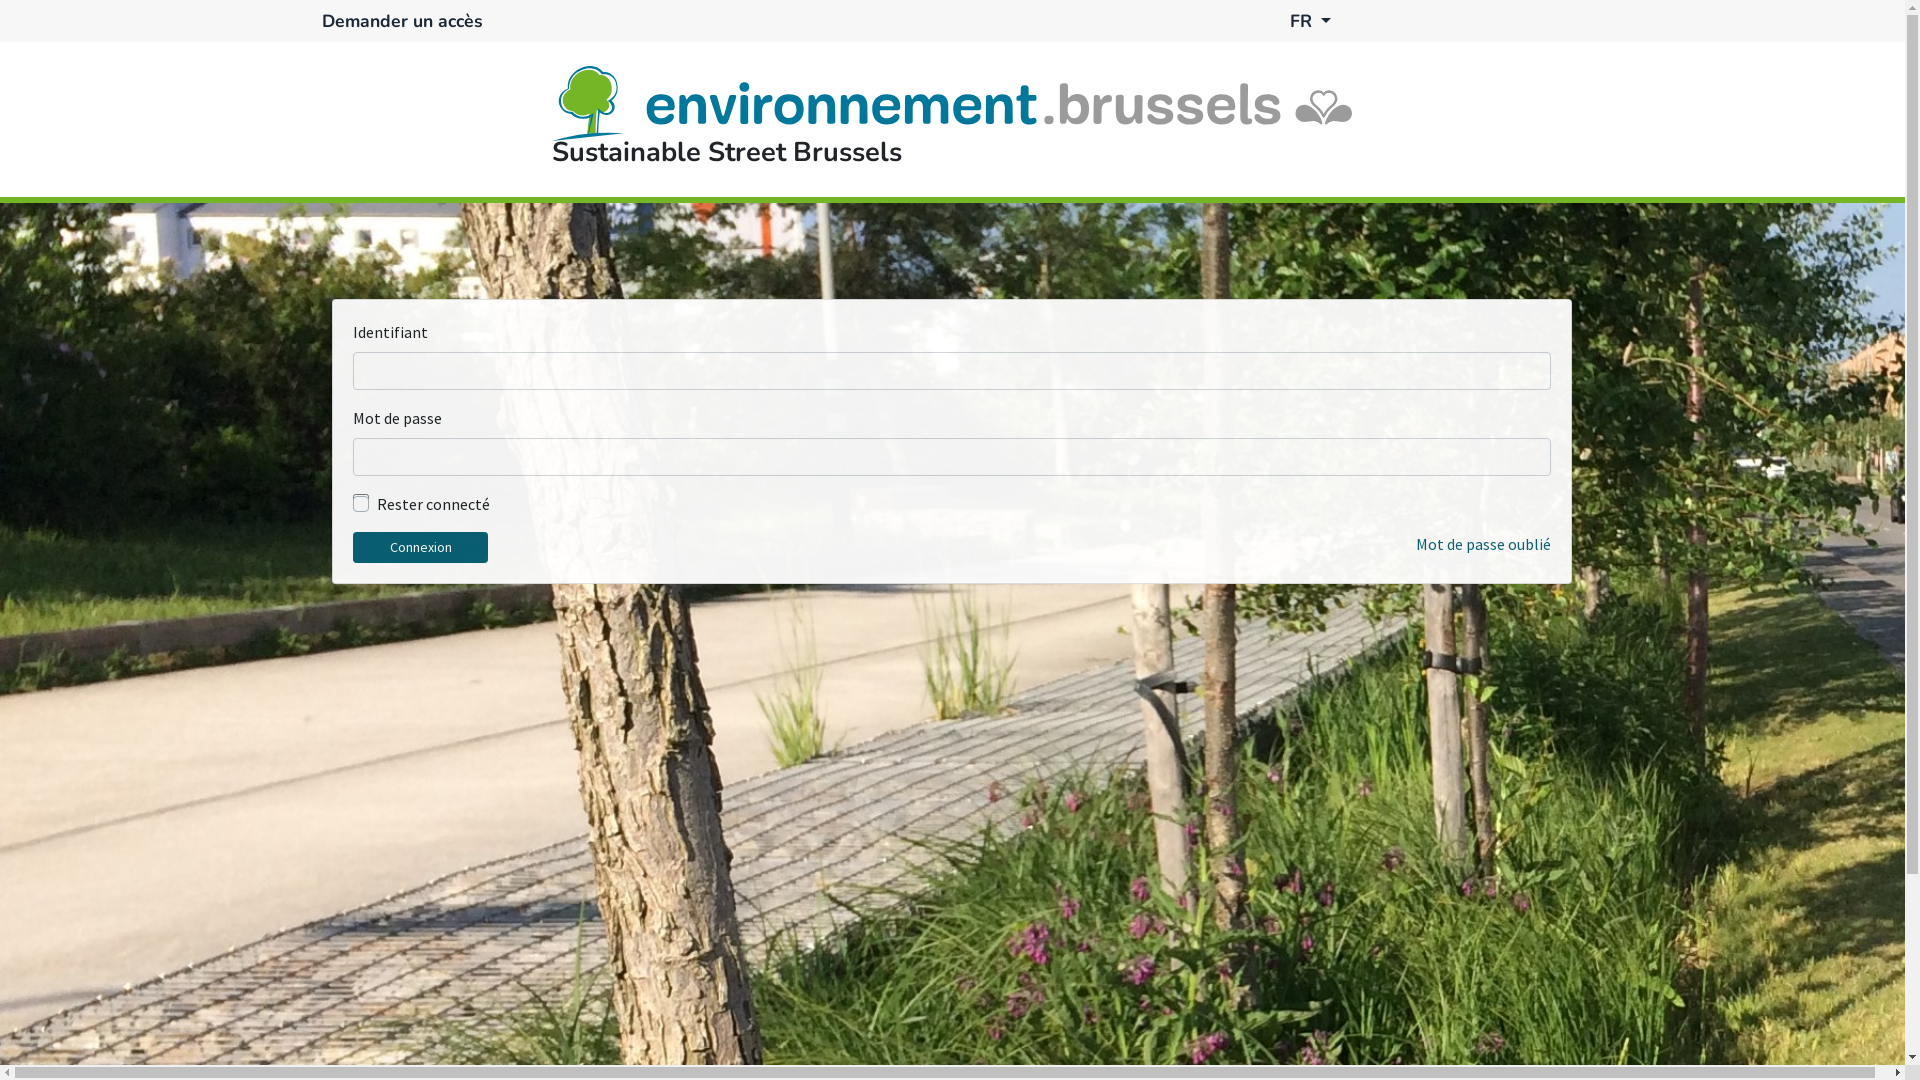 Image resolution: width=1920 pixels, height=1080 pixels. I want to click on Connexion, so click(420, 548).